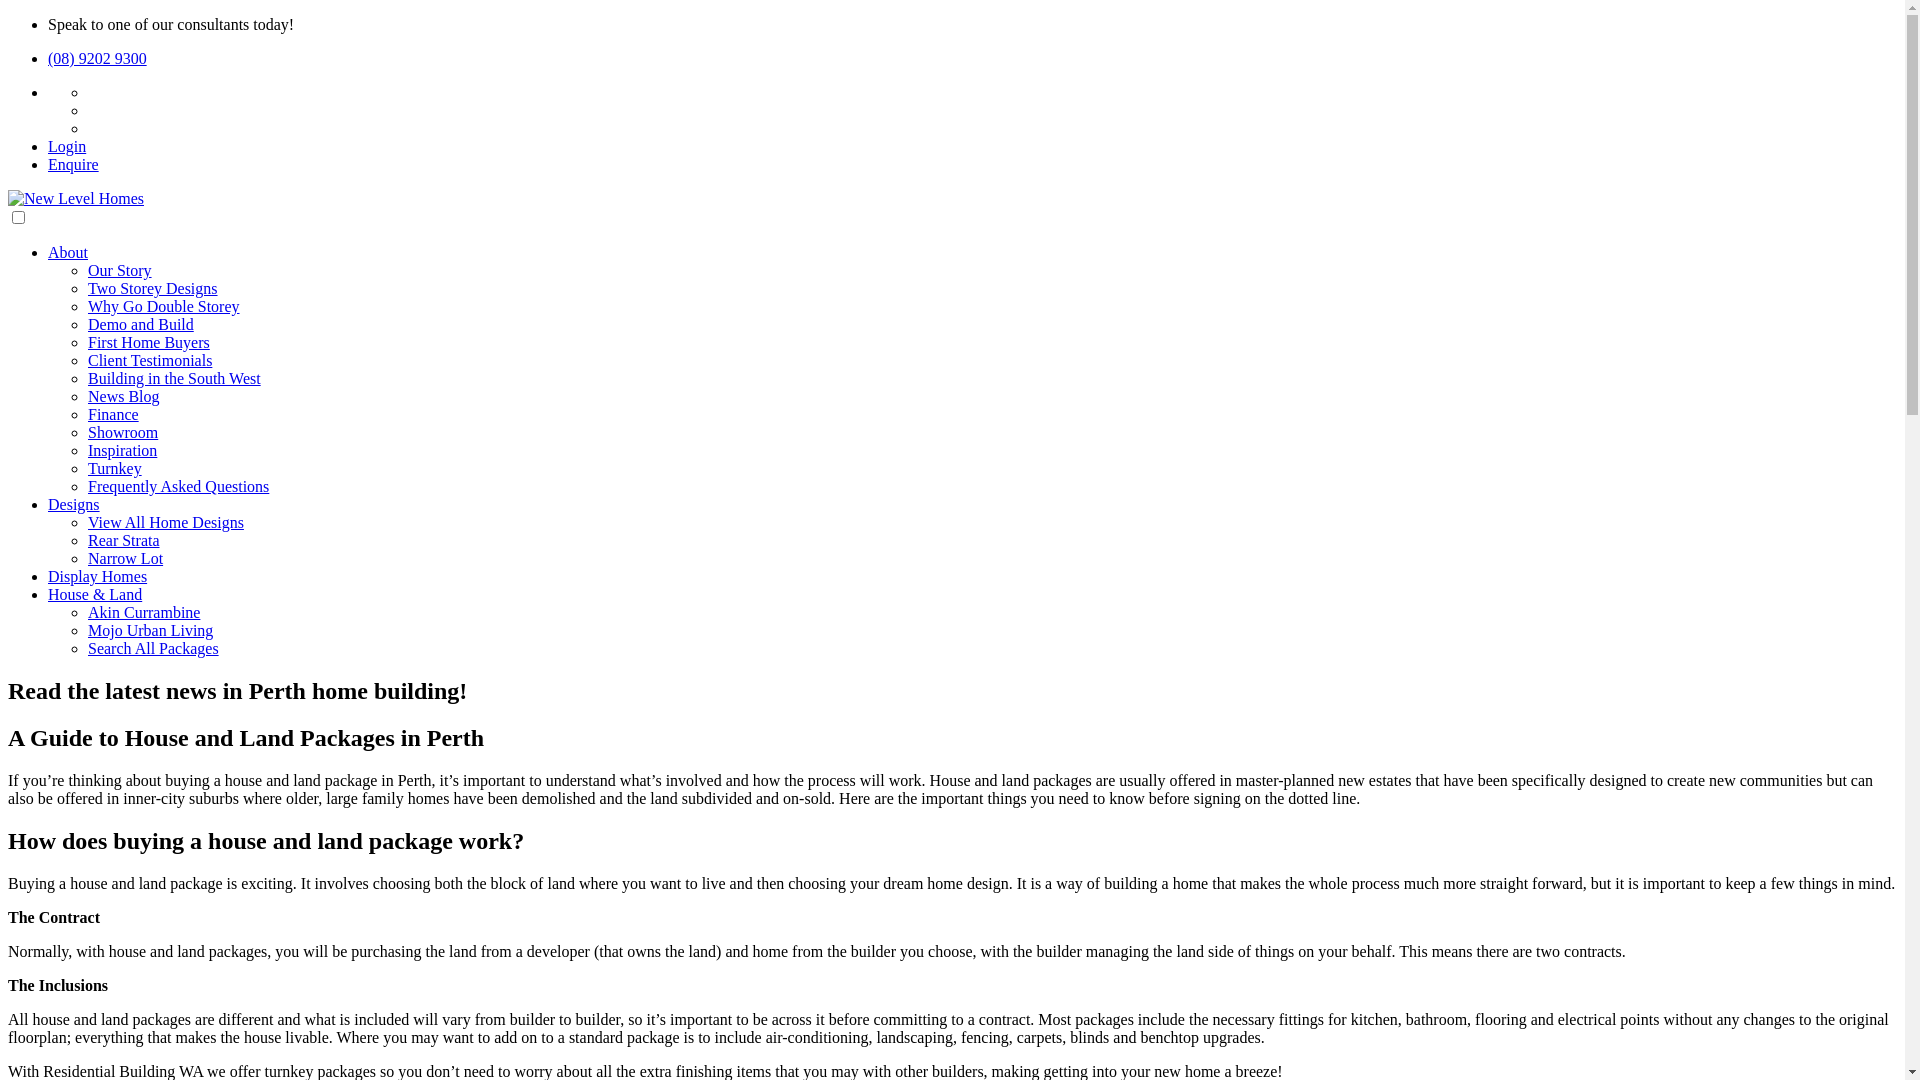 This screenshot has width=1920, height=1080. What do you see at coordinates (154, 648) in the screenshot?
I see `Search All Packages` at bounding box center [154, 648].